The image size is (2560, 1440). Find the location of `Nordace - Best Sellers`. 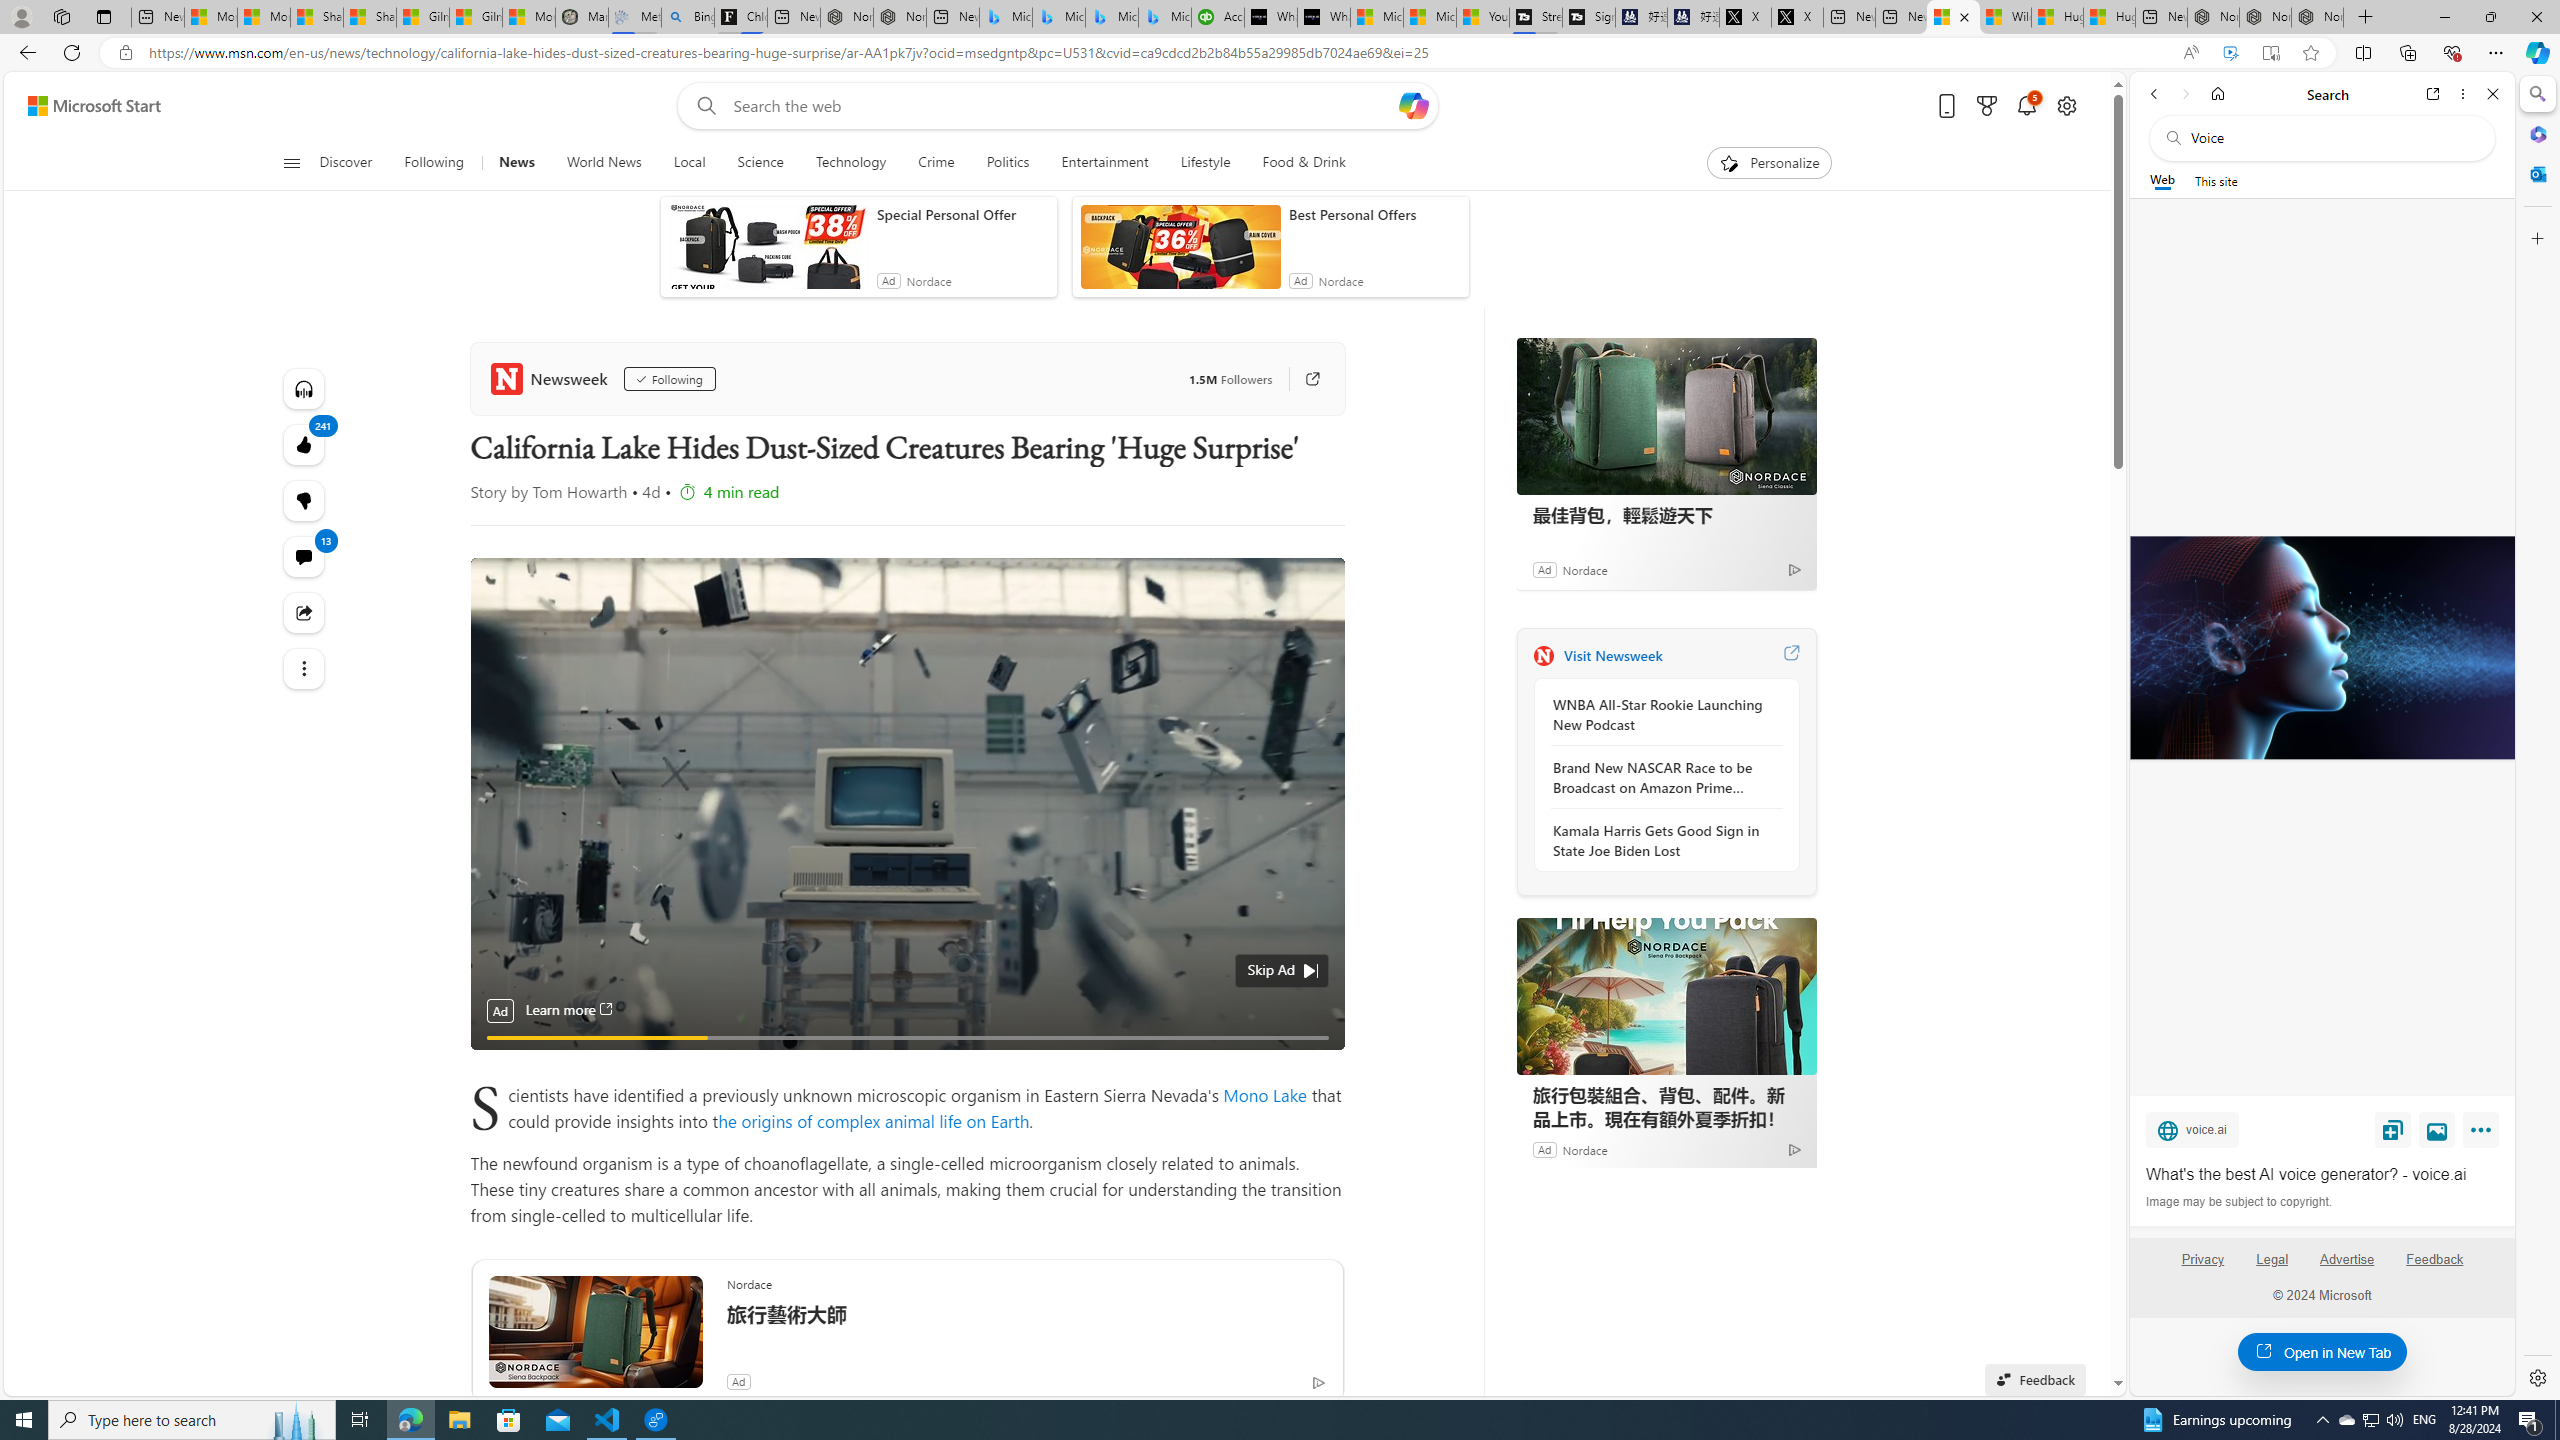

Nordace - Best Sellers is located at coordinates (2212, 17).